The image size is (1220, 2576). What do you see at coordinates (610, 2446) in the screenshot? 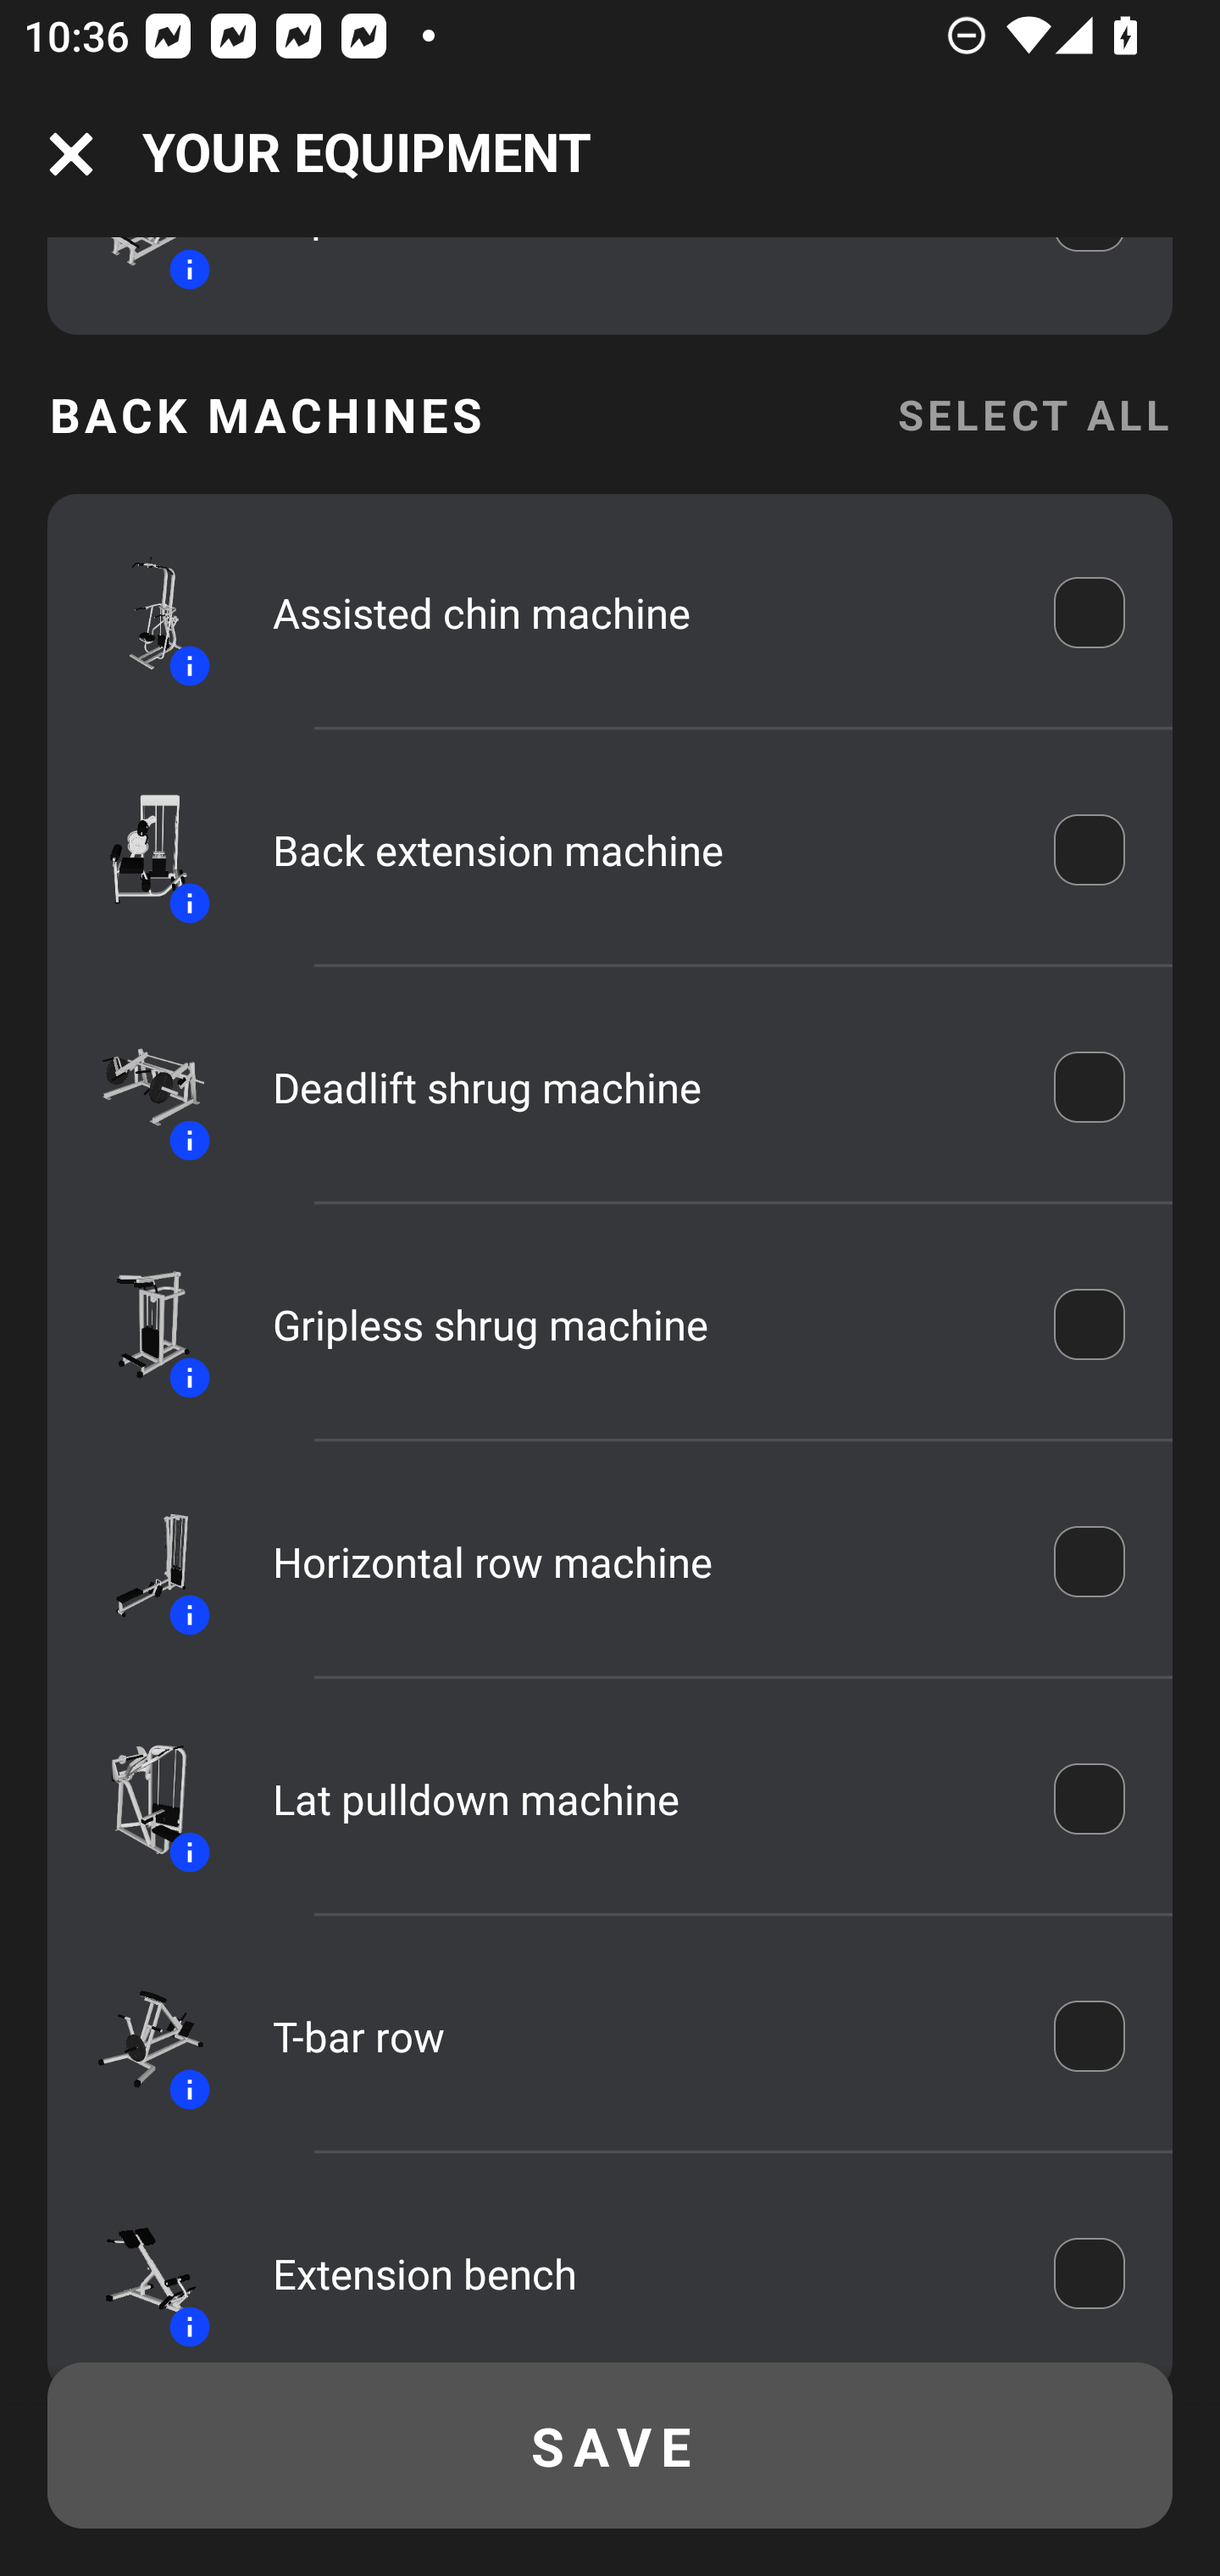
I see `SAVE` at bounding box center [610, 2446].